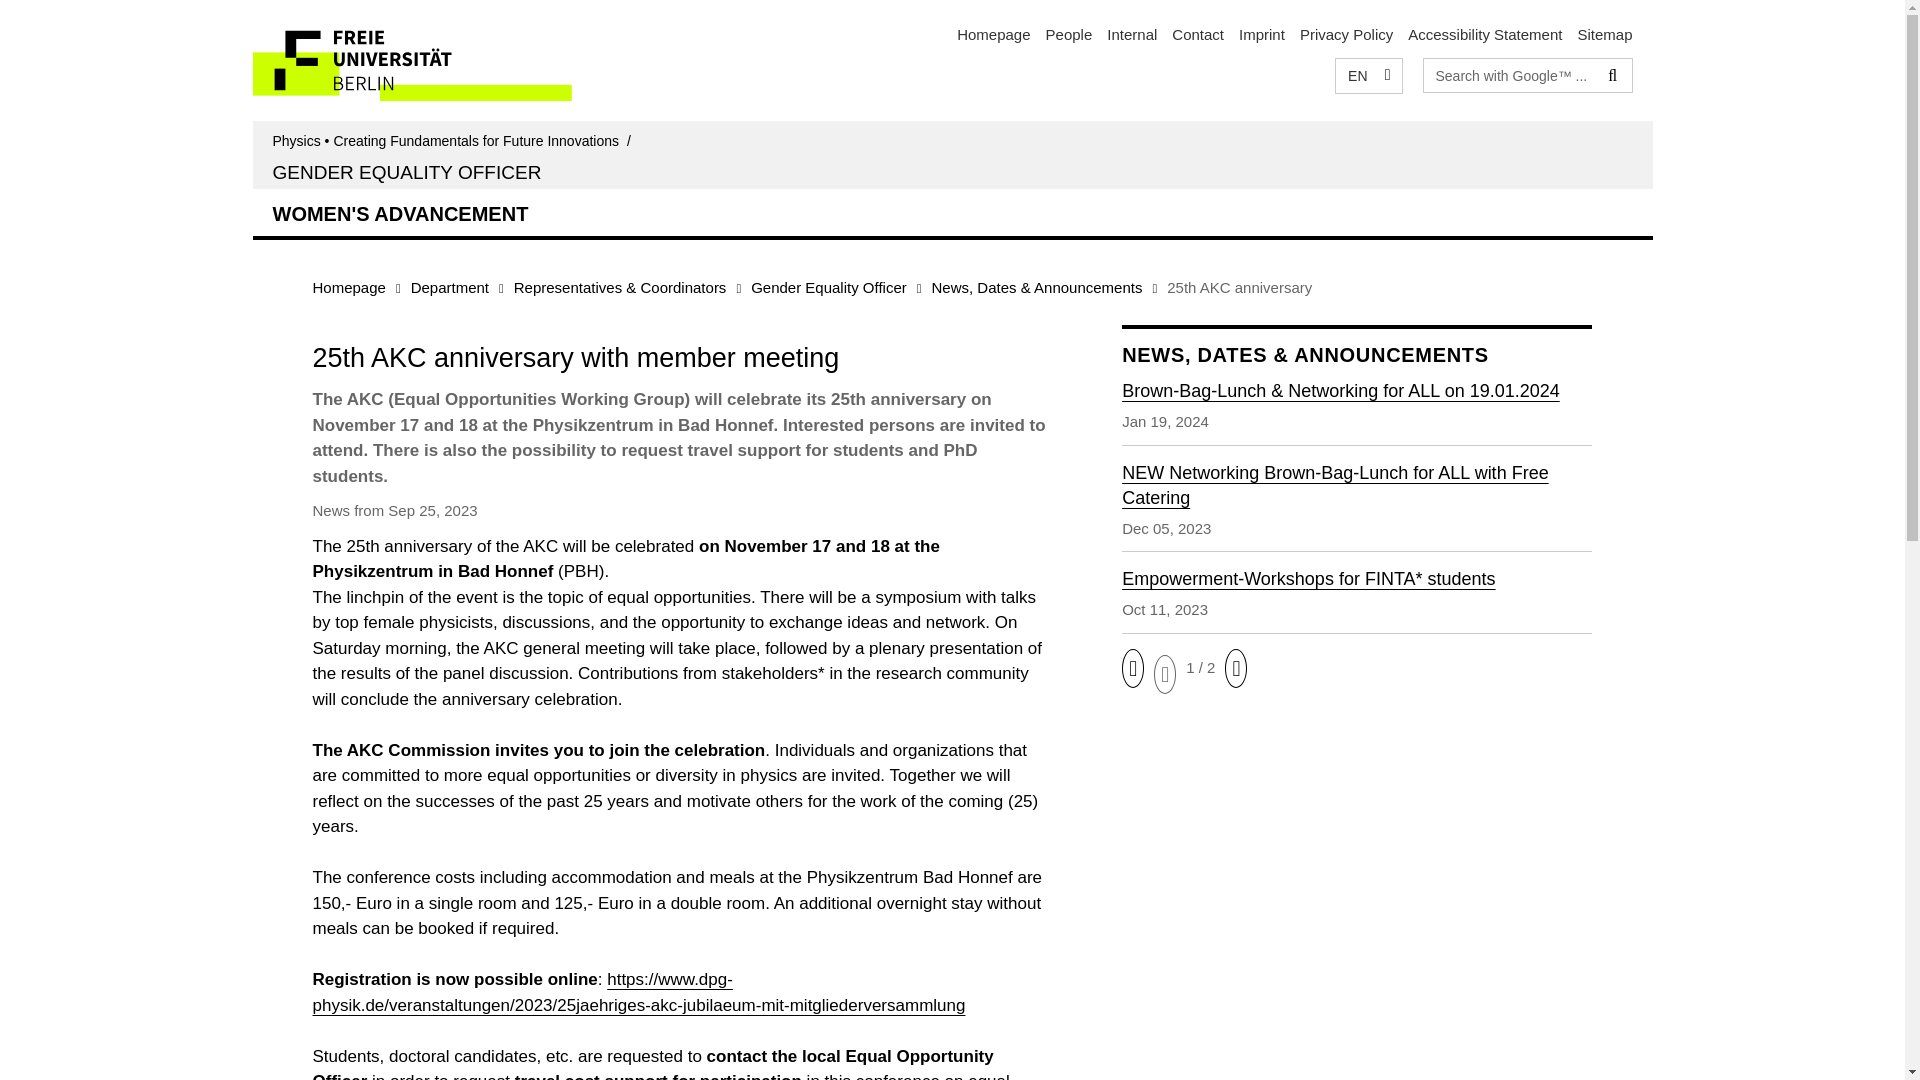  What do you see at coordinates (454, 140) in the screenshot?
I see `To the Homepage of: ` at bounding box center [454, 140].